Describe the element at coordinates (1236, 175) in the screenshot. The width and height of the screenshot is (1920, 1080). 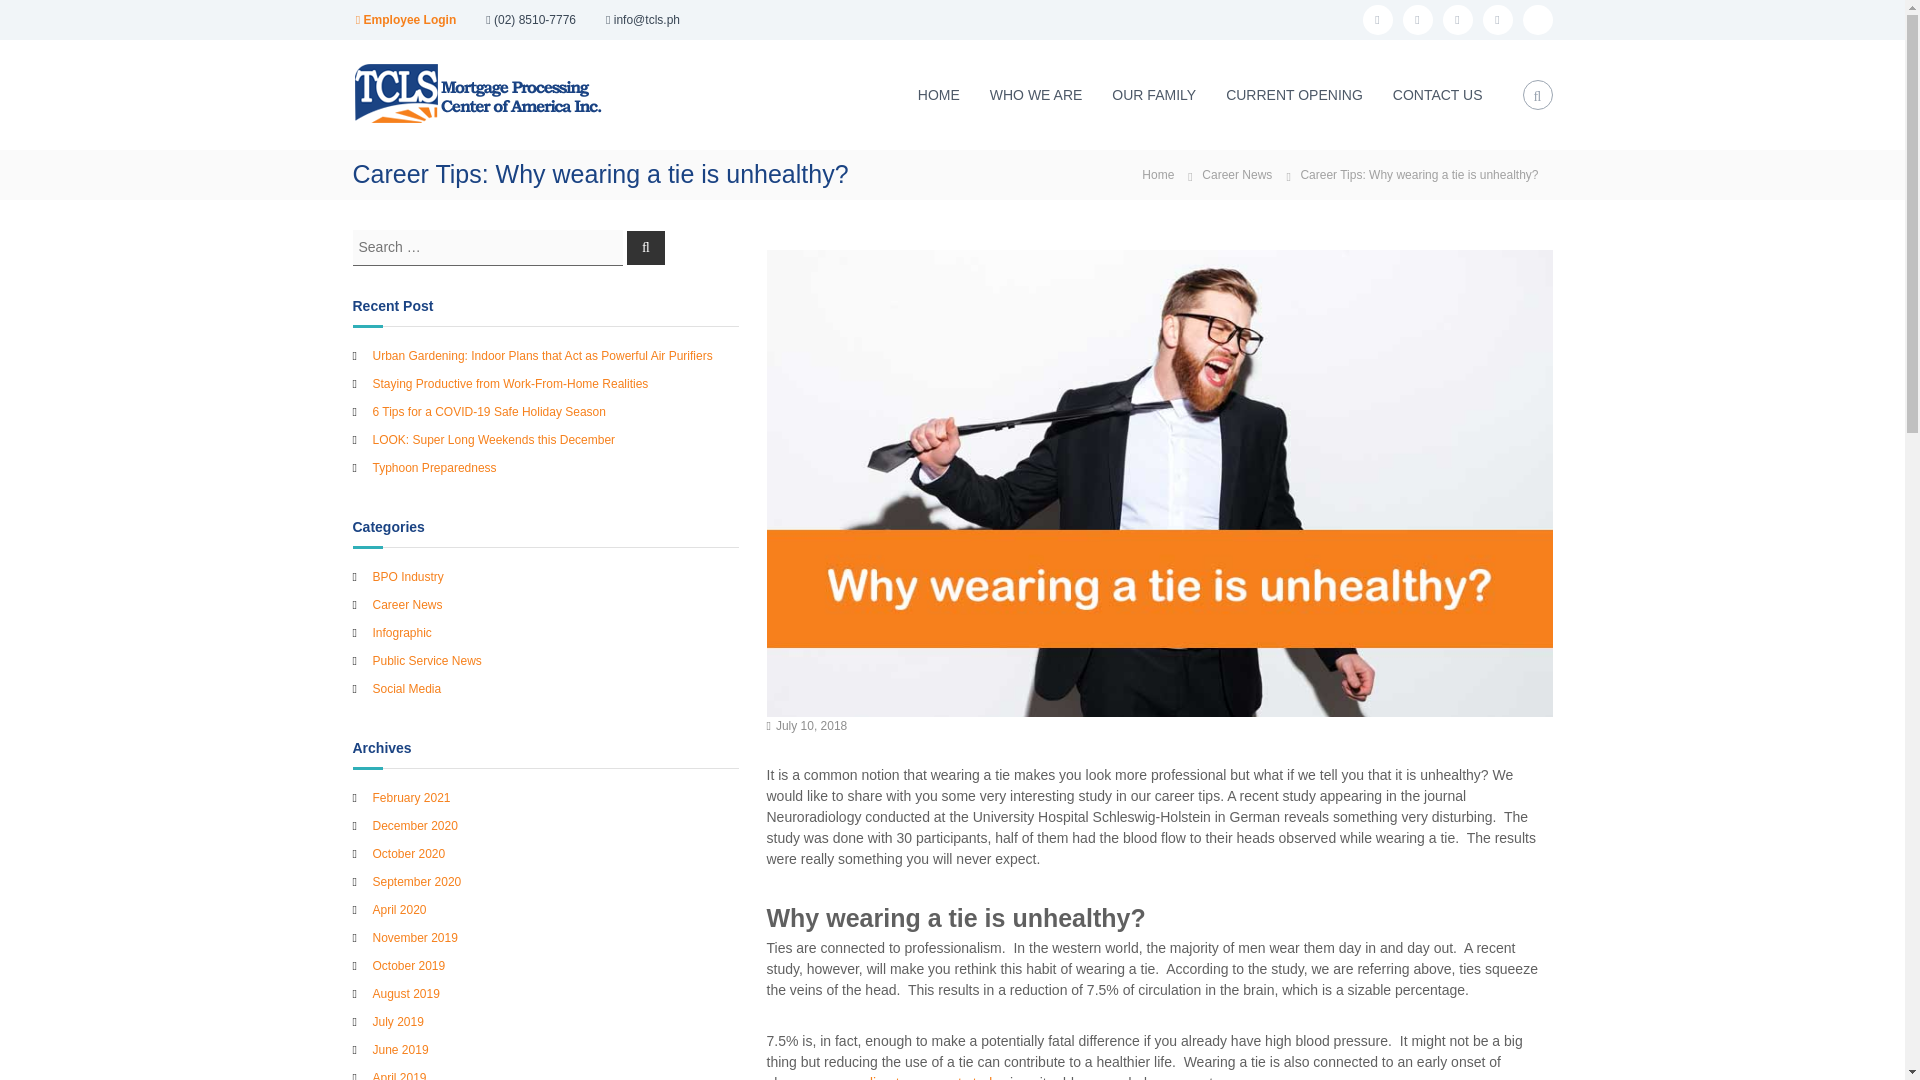
I see `Career News` at that location.